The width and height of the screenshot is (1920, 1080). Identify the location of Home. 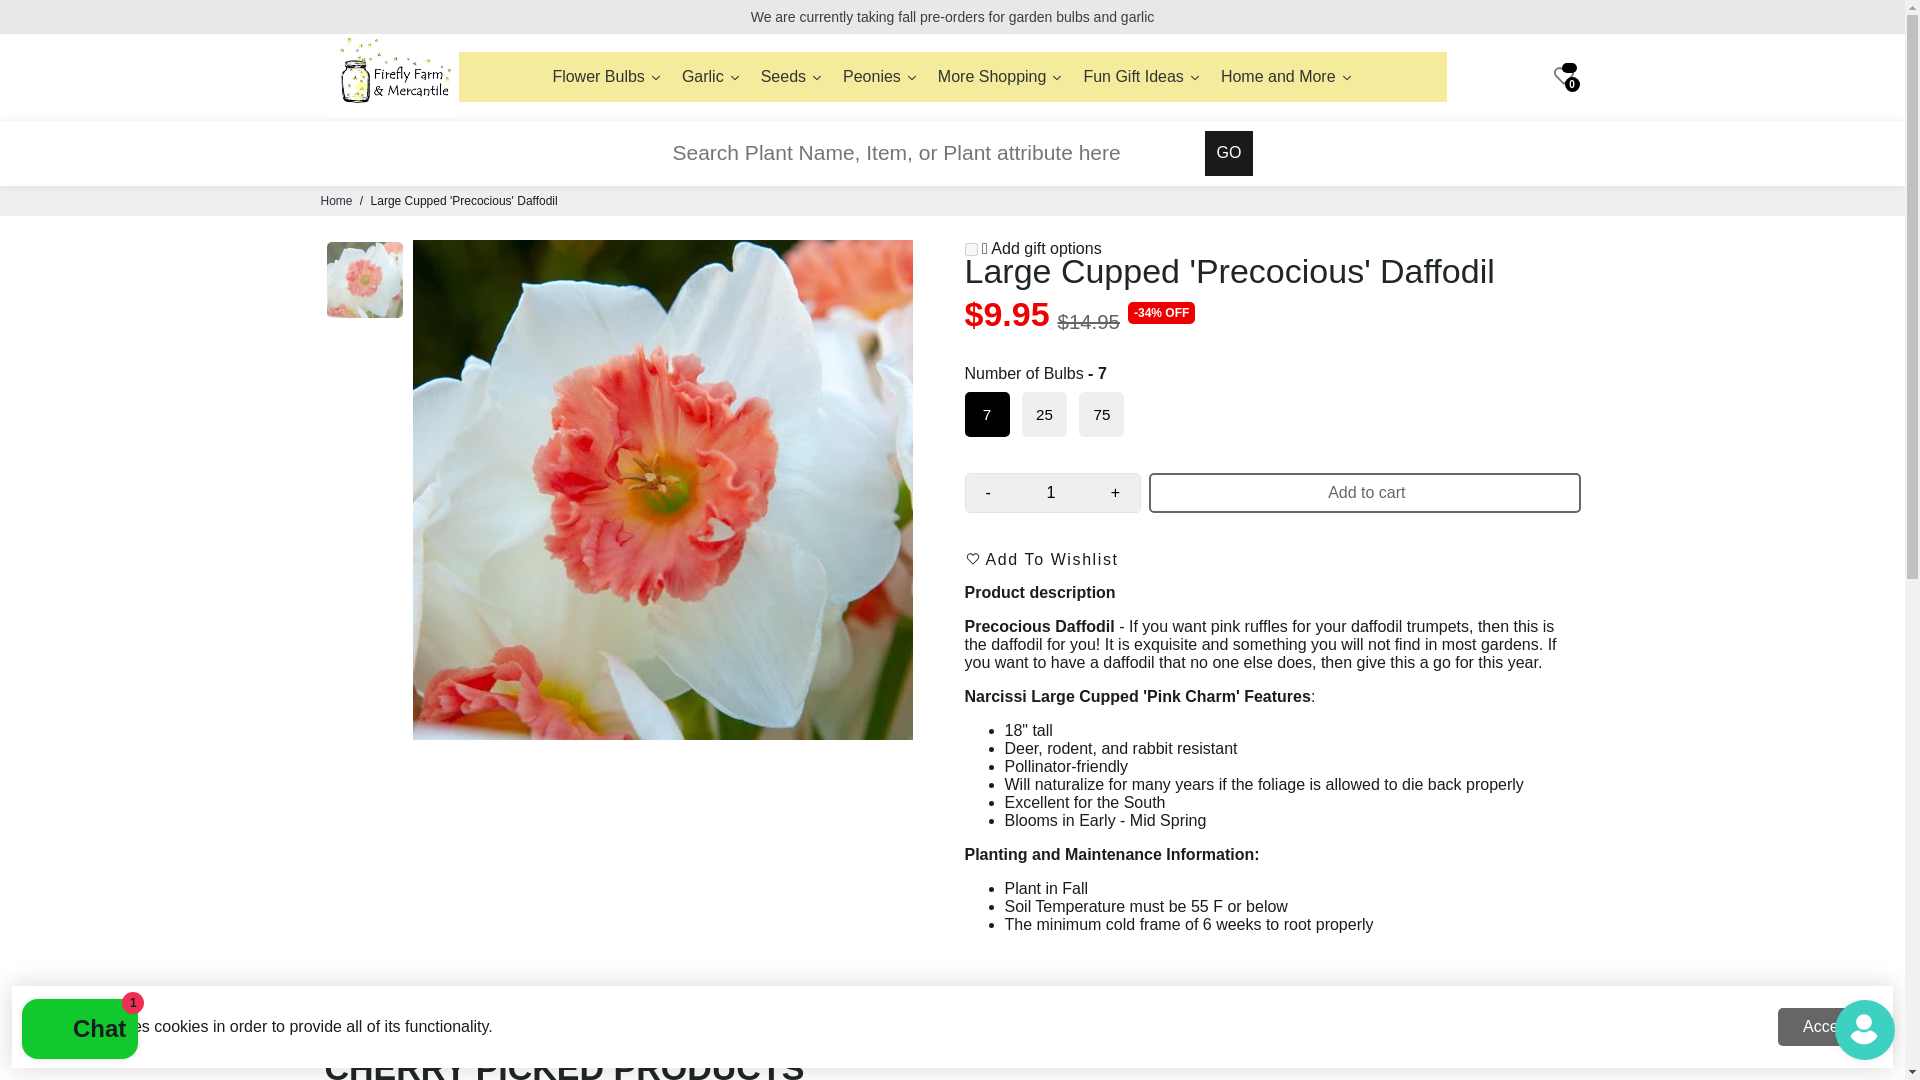
(336, 201).